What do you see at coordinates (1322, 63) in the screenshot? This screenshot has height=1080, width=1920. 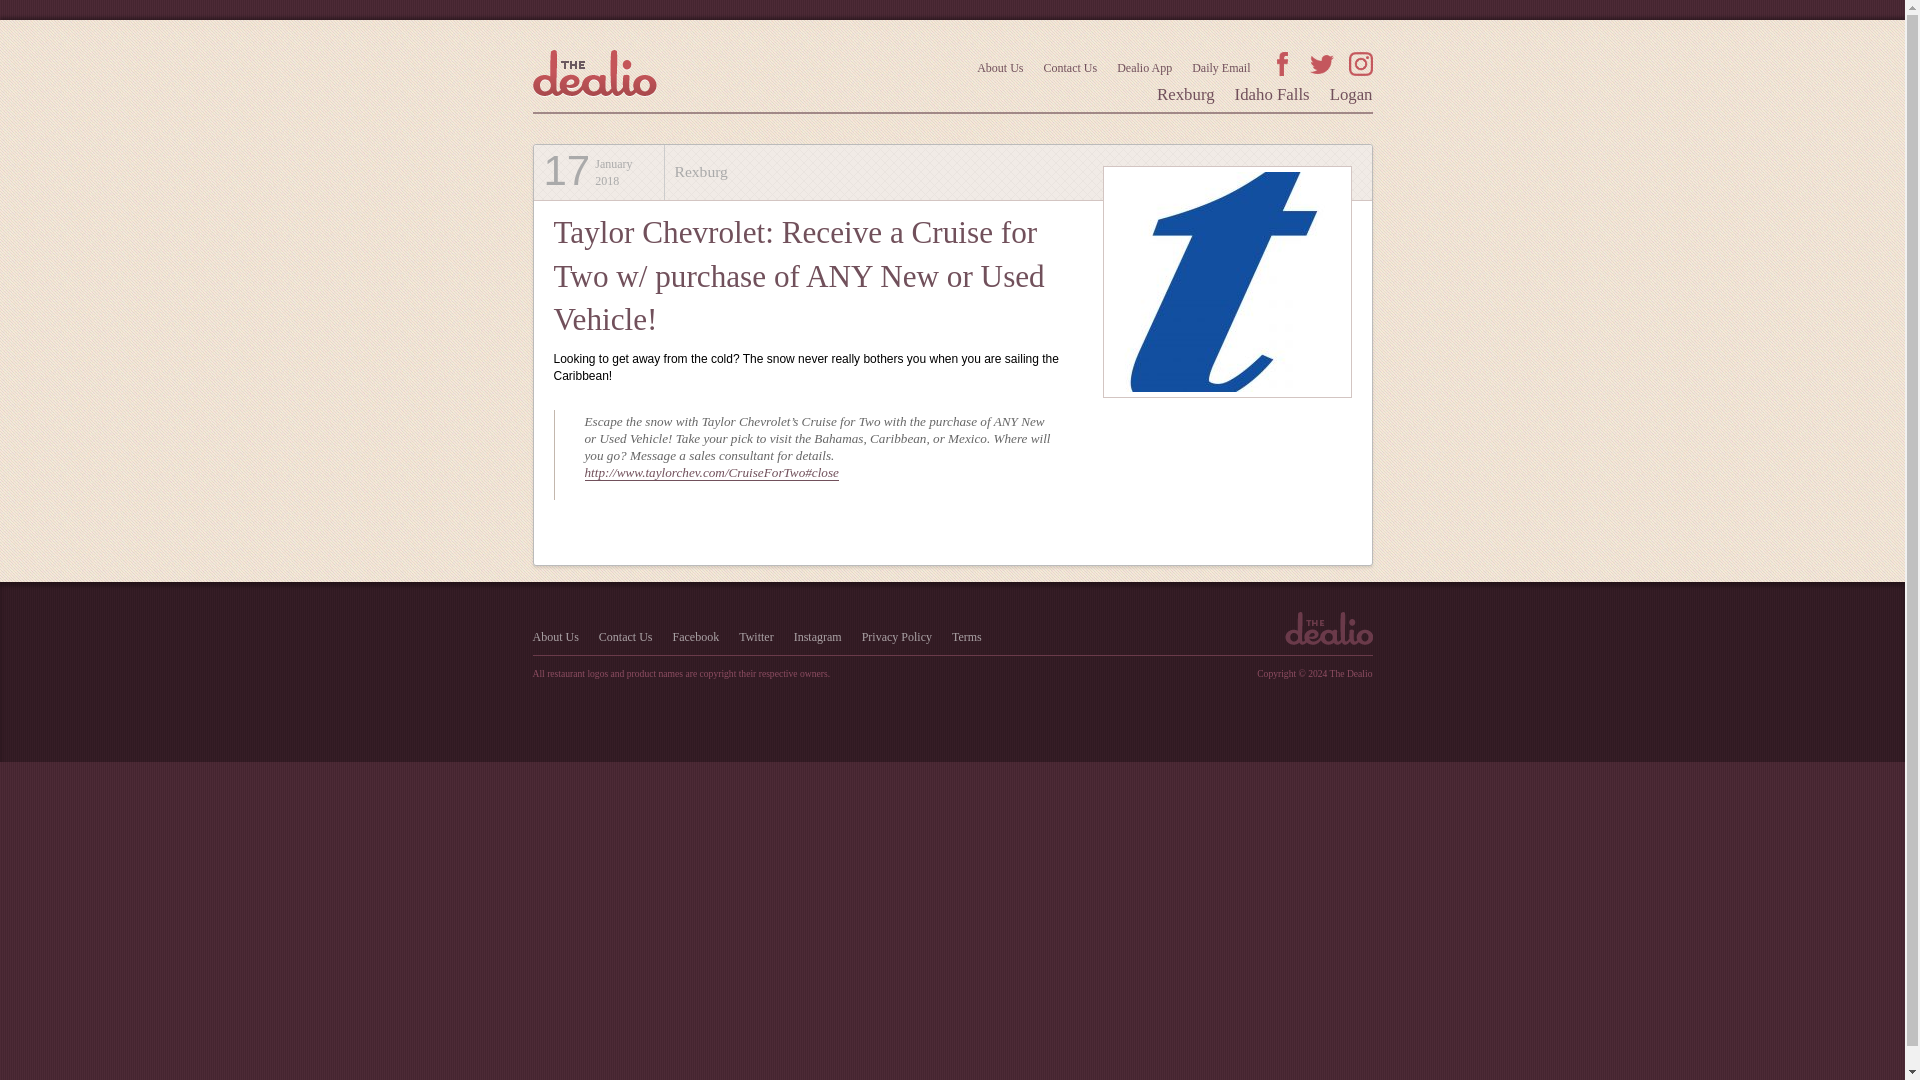 I see `Twitter` at bounding box center [1322, 63].